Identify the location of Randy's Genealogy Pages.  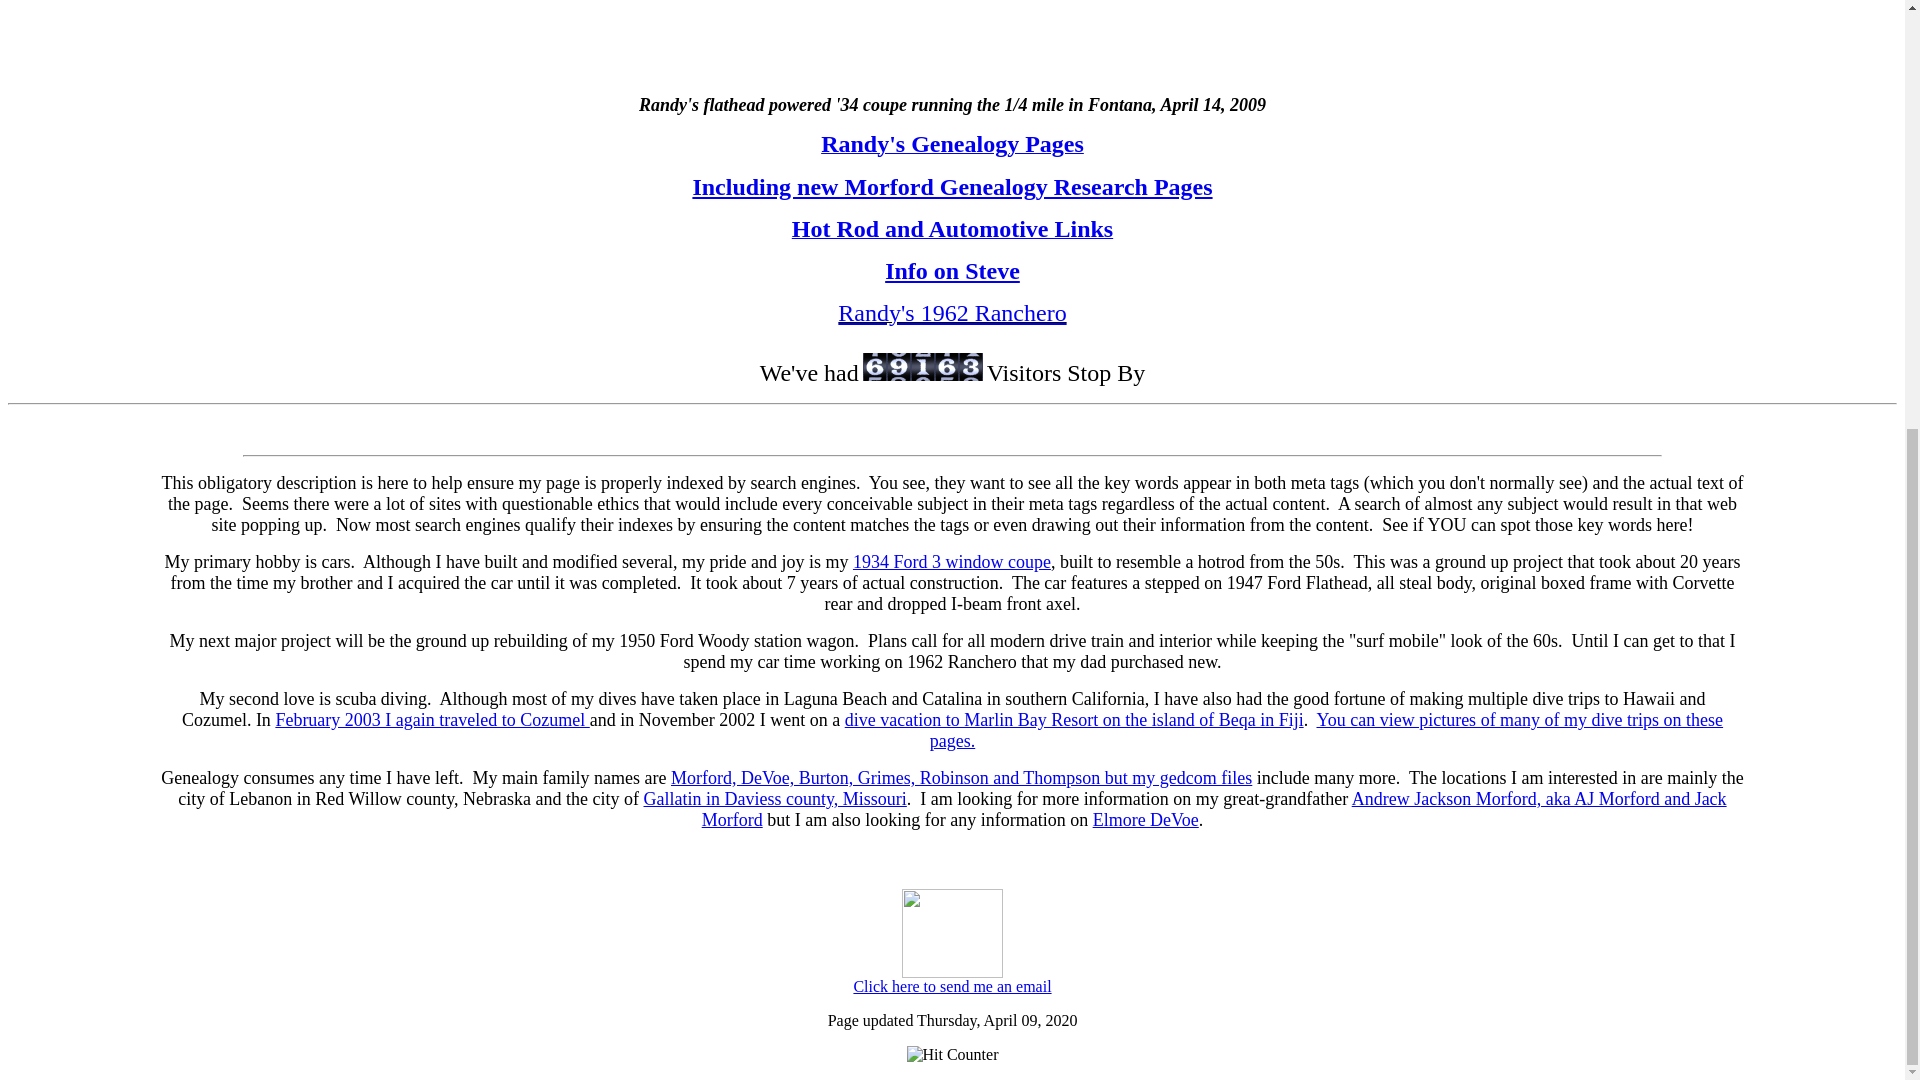
(952, 146).